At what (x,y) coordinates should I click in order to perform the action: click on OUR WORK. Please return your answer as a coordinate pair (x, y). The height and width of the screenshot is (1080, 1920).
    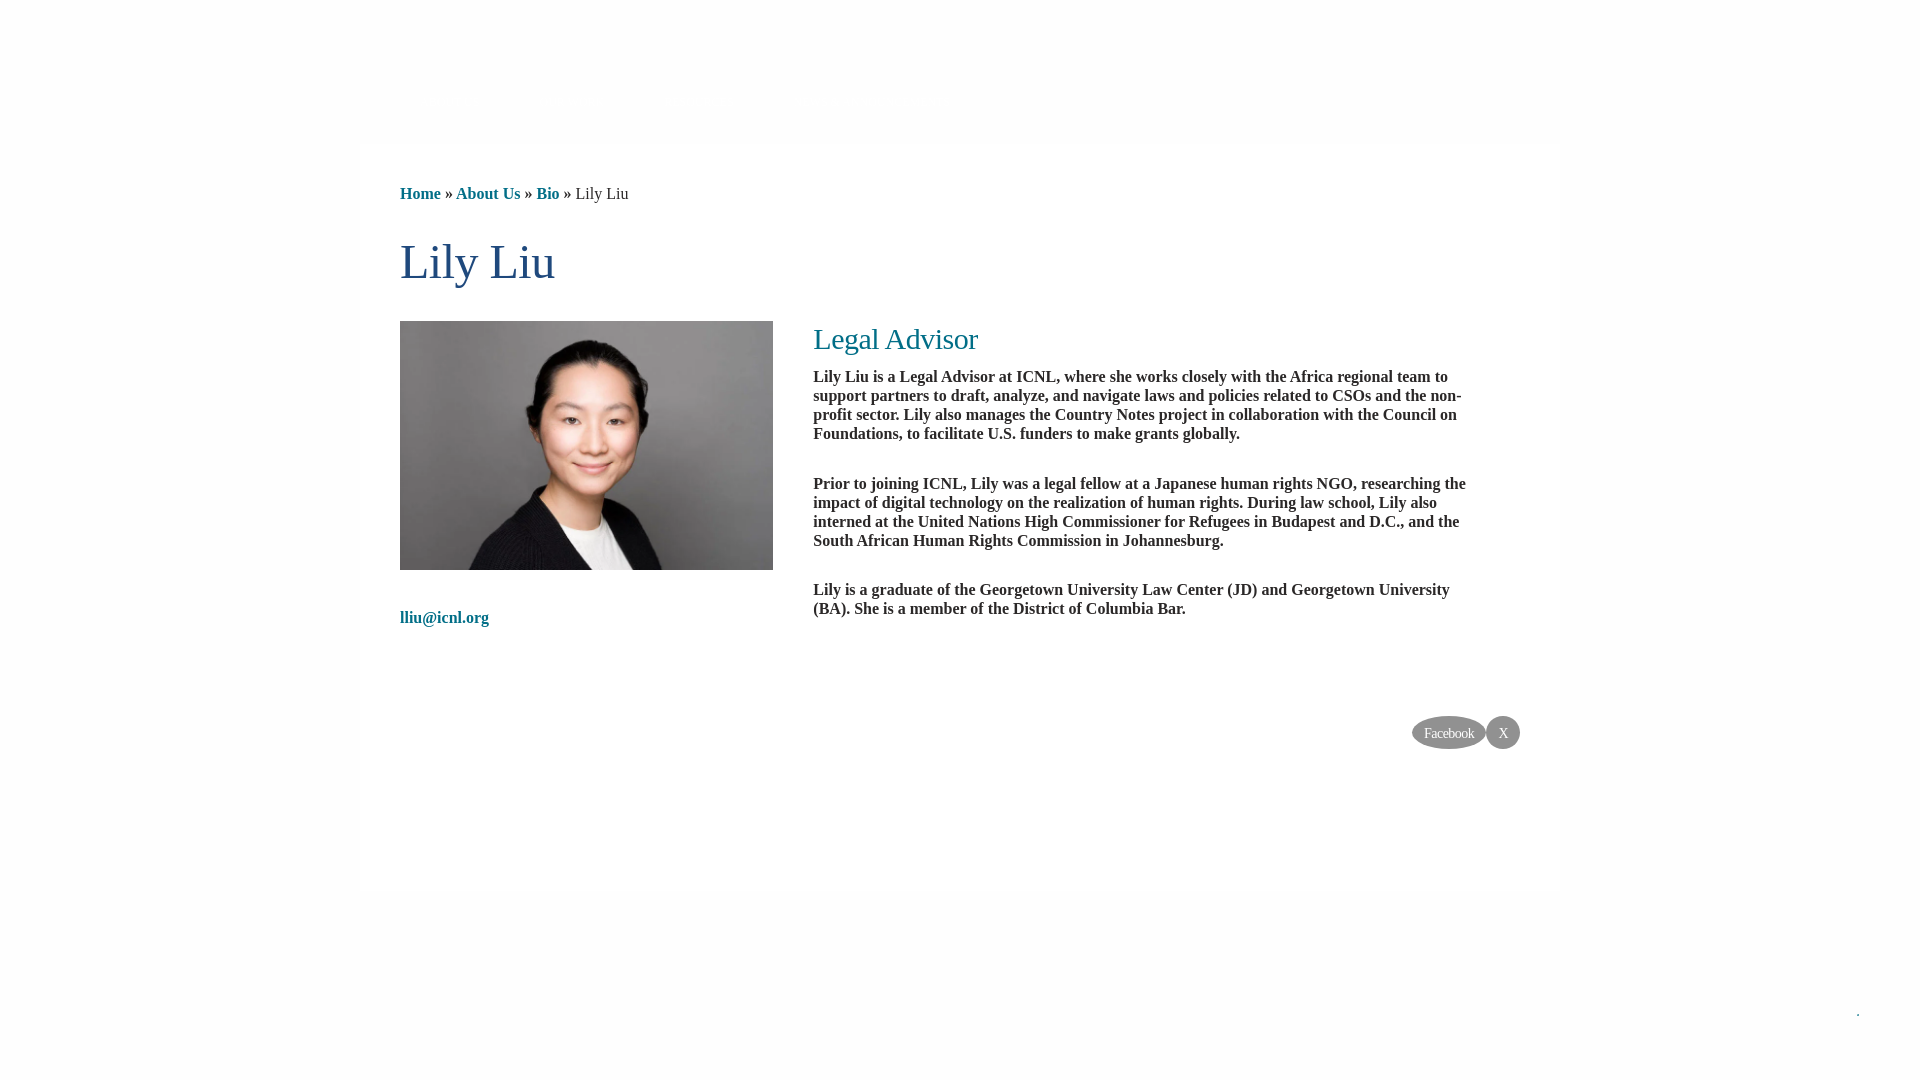
    Looking at the image, I should click on (574, 103).